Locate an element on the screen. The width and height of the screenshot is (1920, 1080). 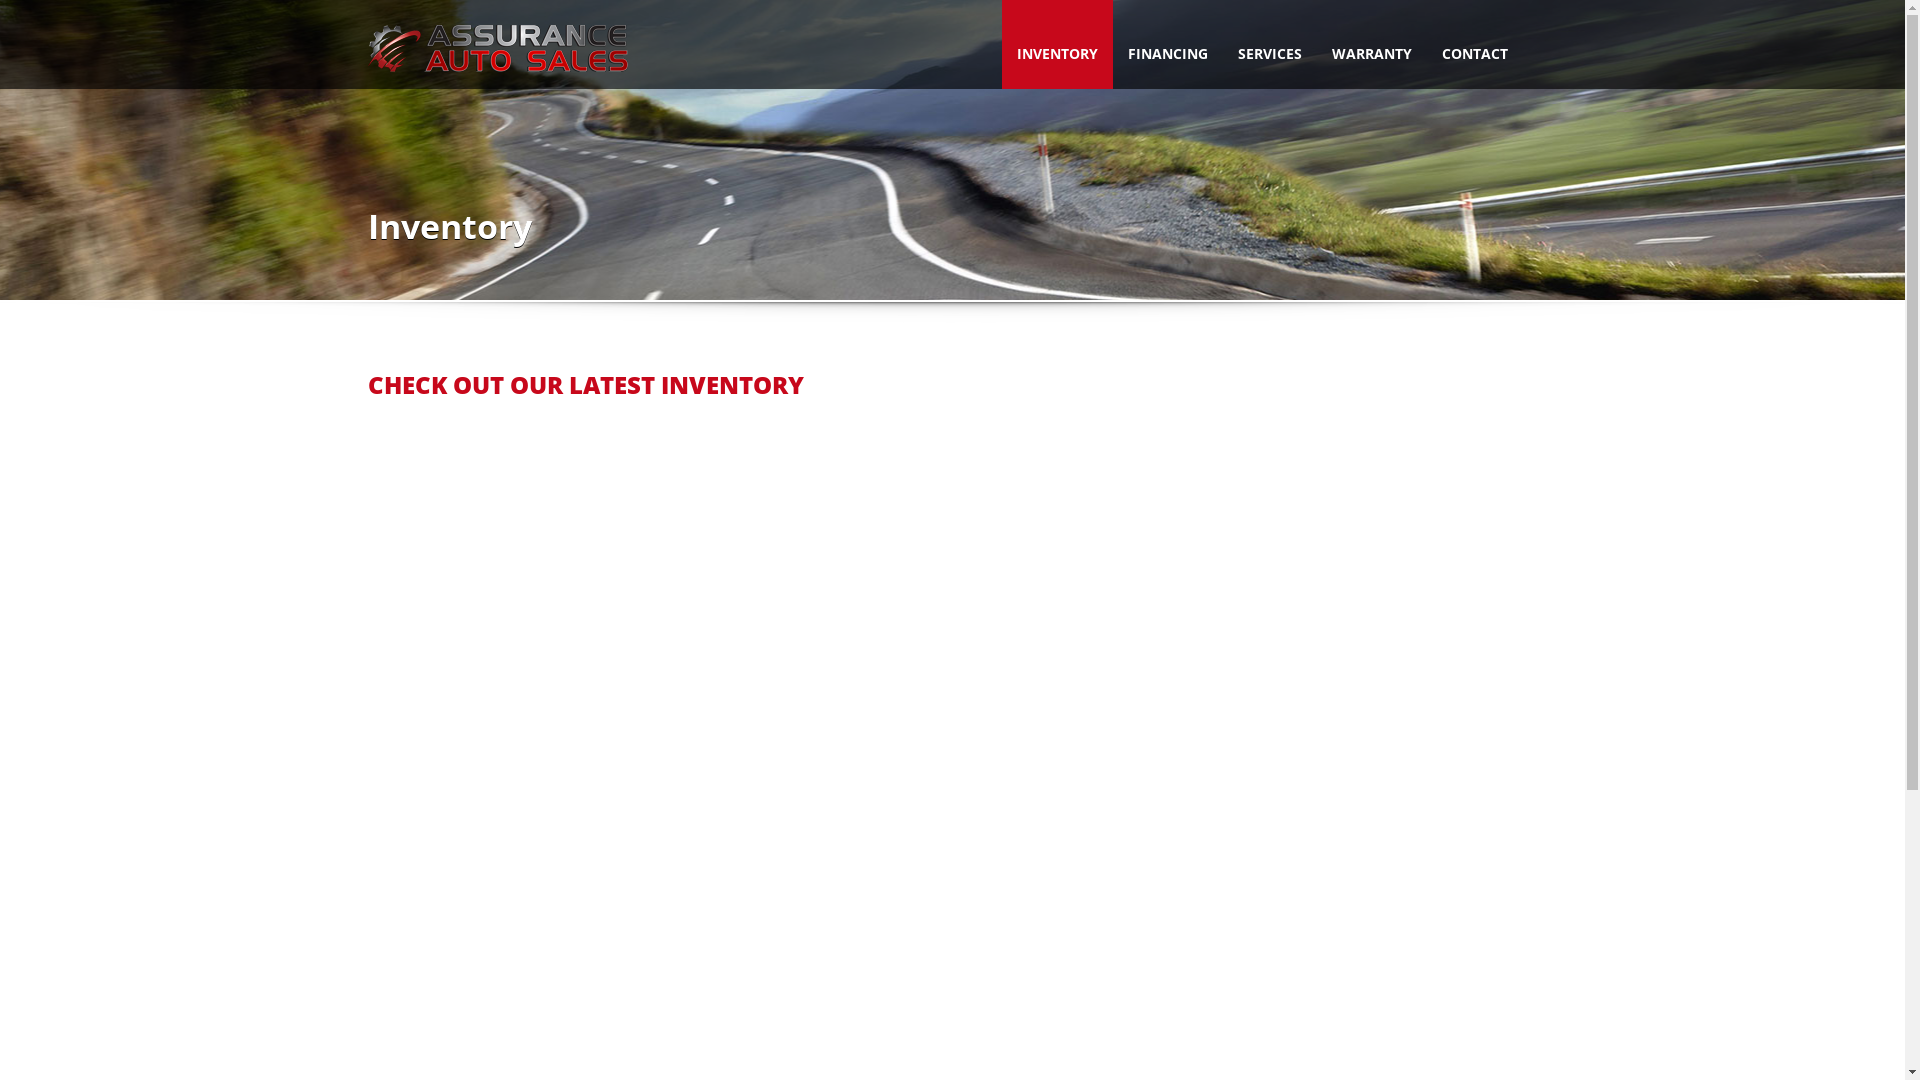
SERVICES is located at coordinates (1269, 44).